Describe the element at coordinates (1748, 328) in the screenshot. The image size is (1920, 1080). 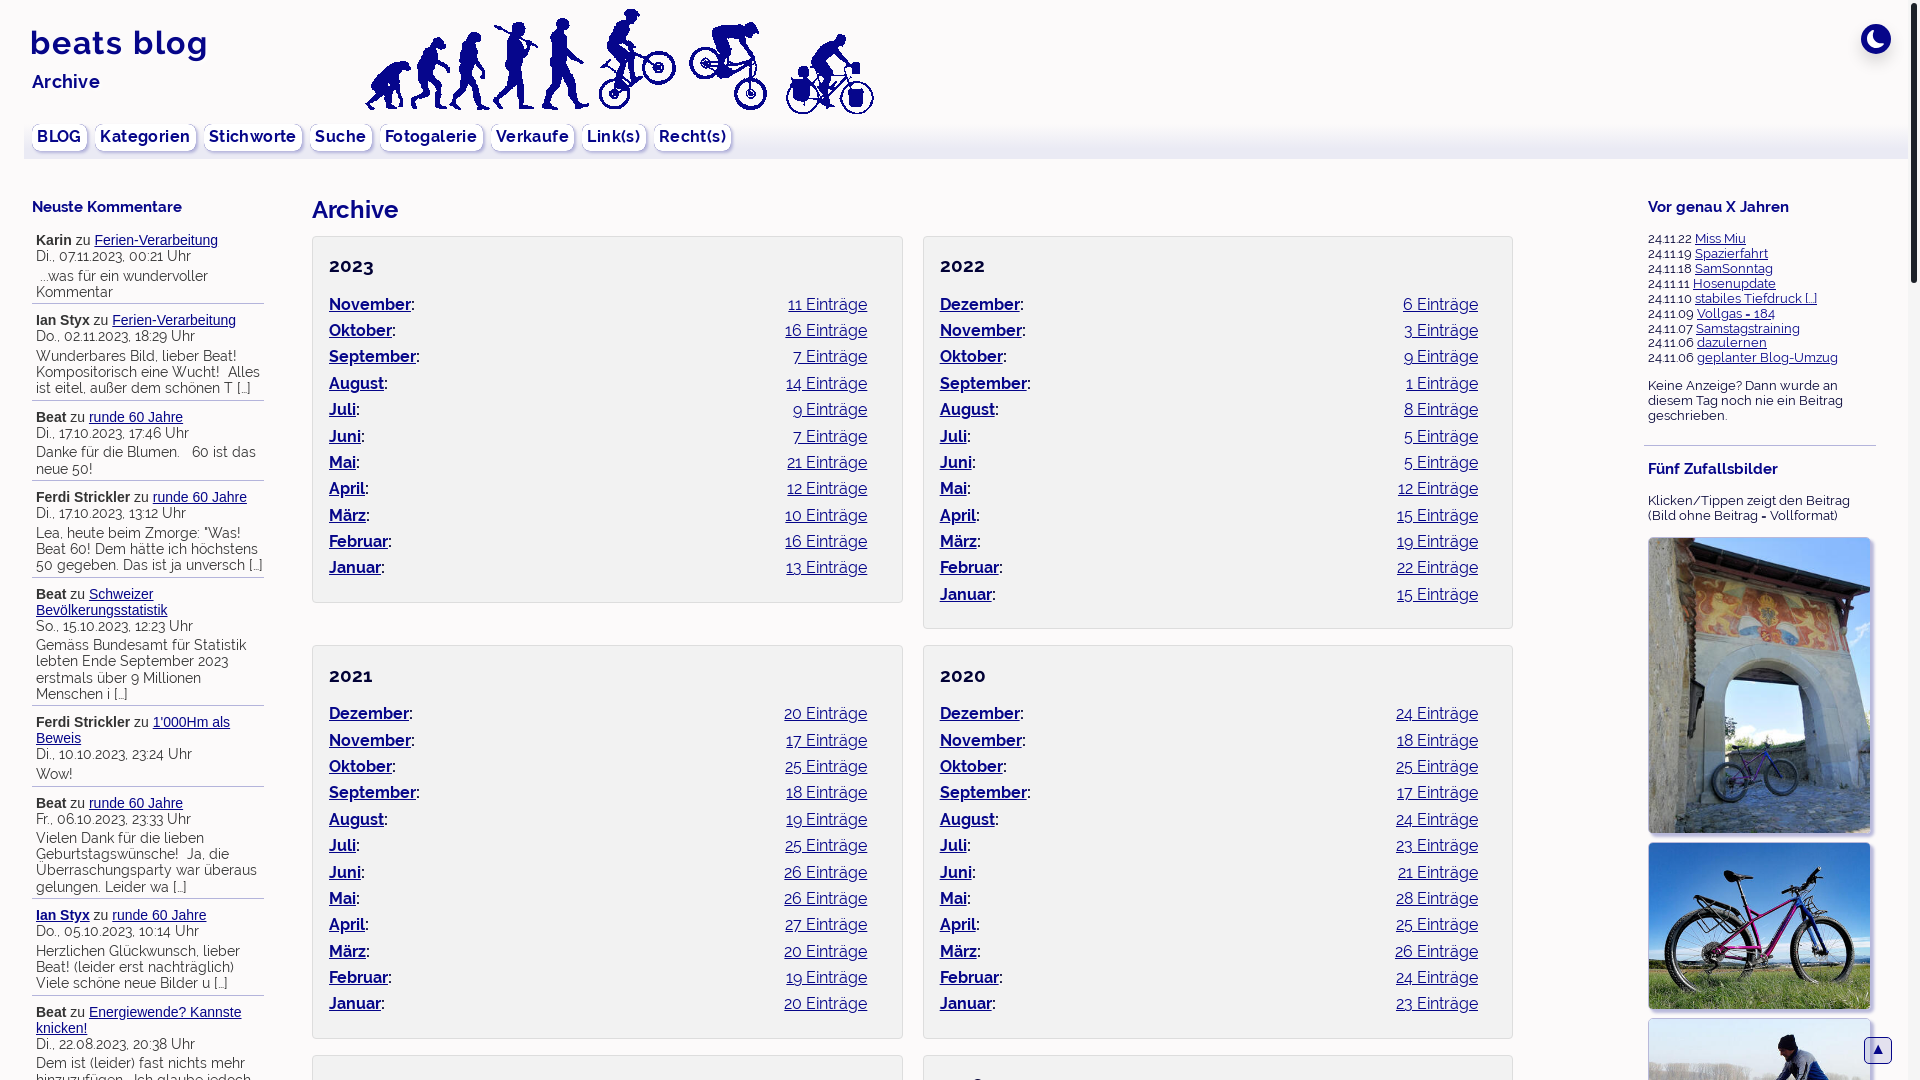
I see `Samstagstraining` at that location.